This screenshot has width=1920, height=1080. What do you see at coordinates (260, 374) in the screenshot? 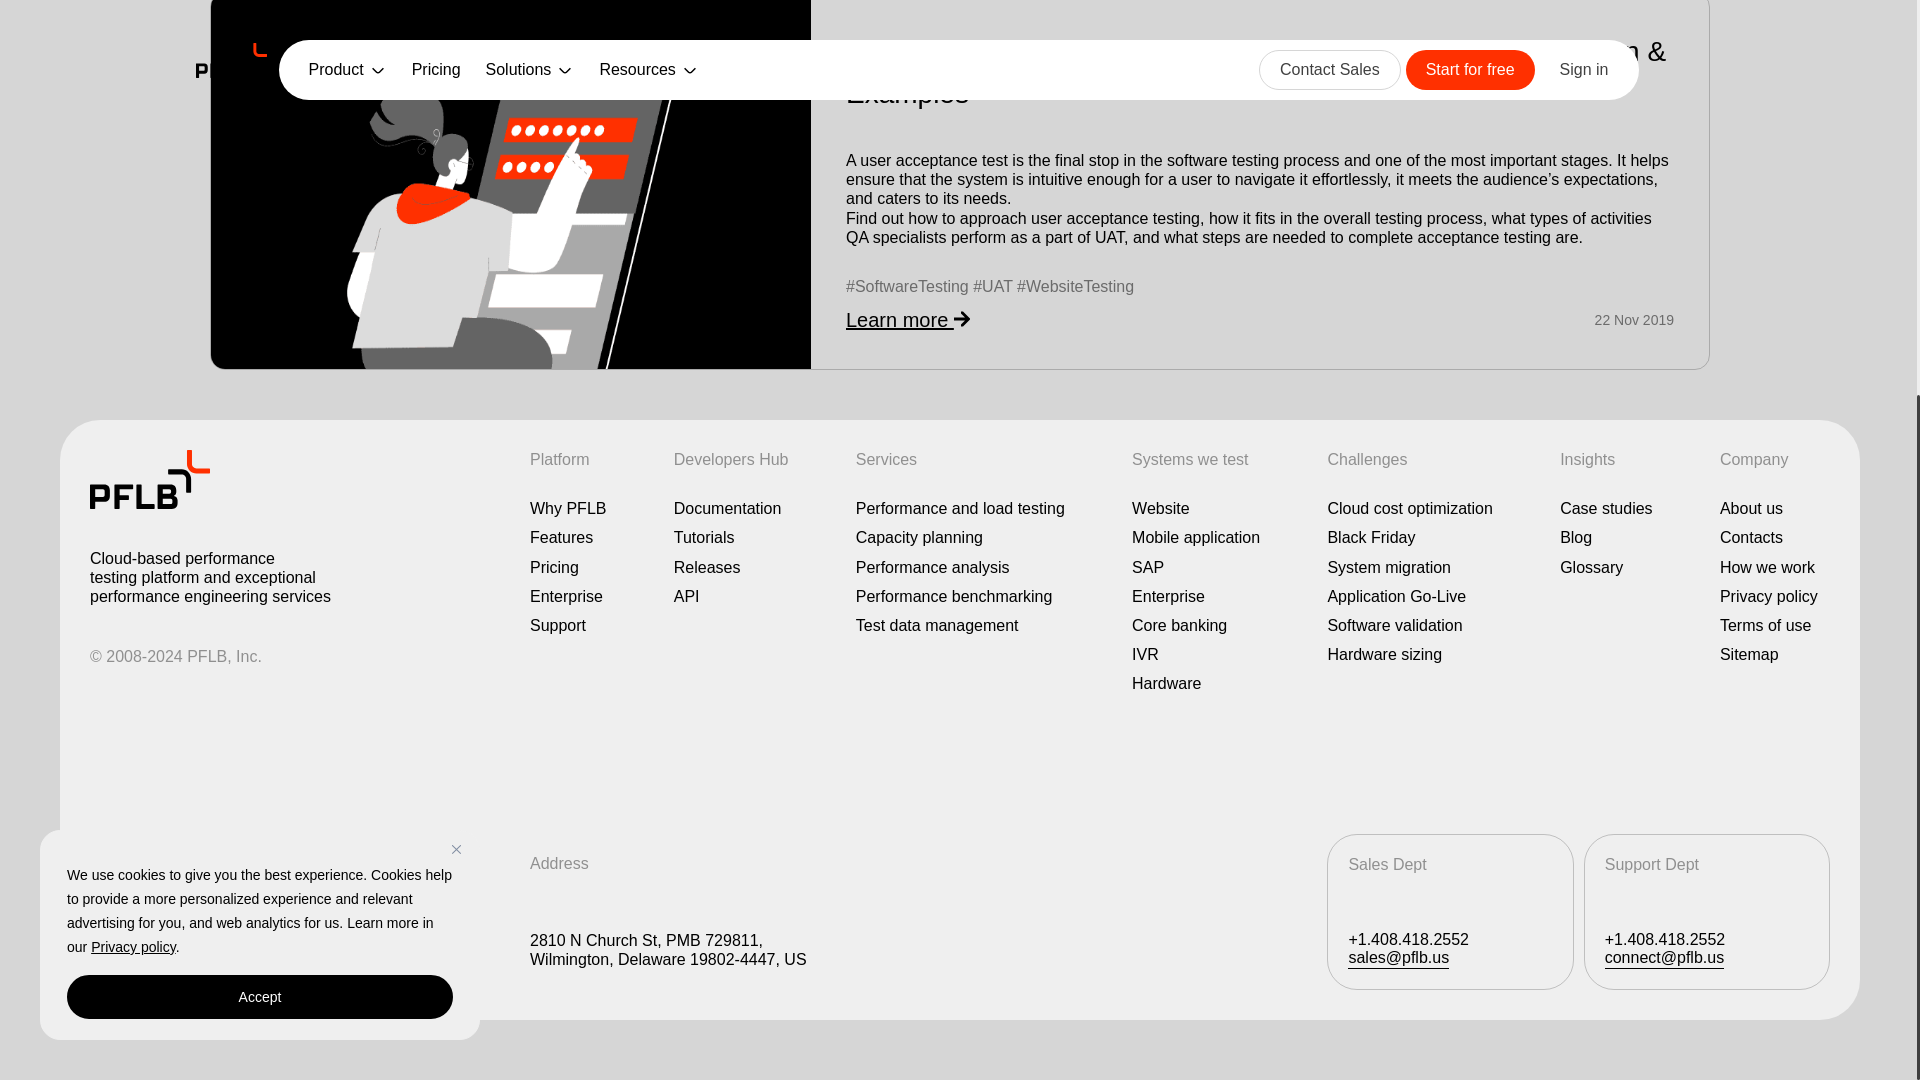
I see `Accept` at bounding box center [260, 374].